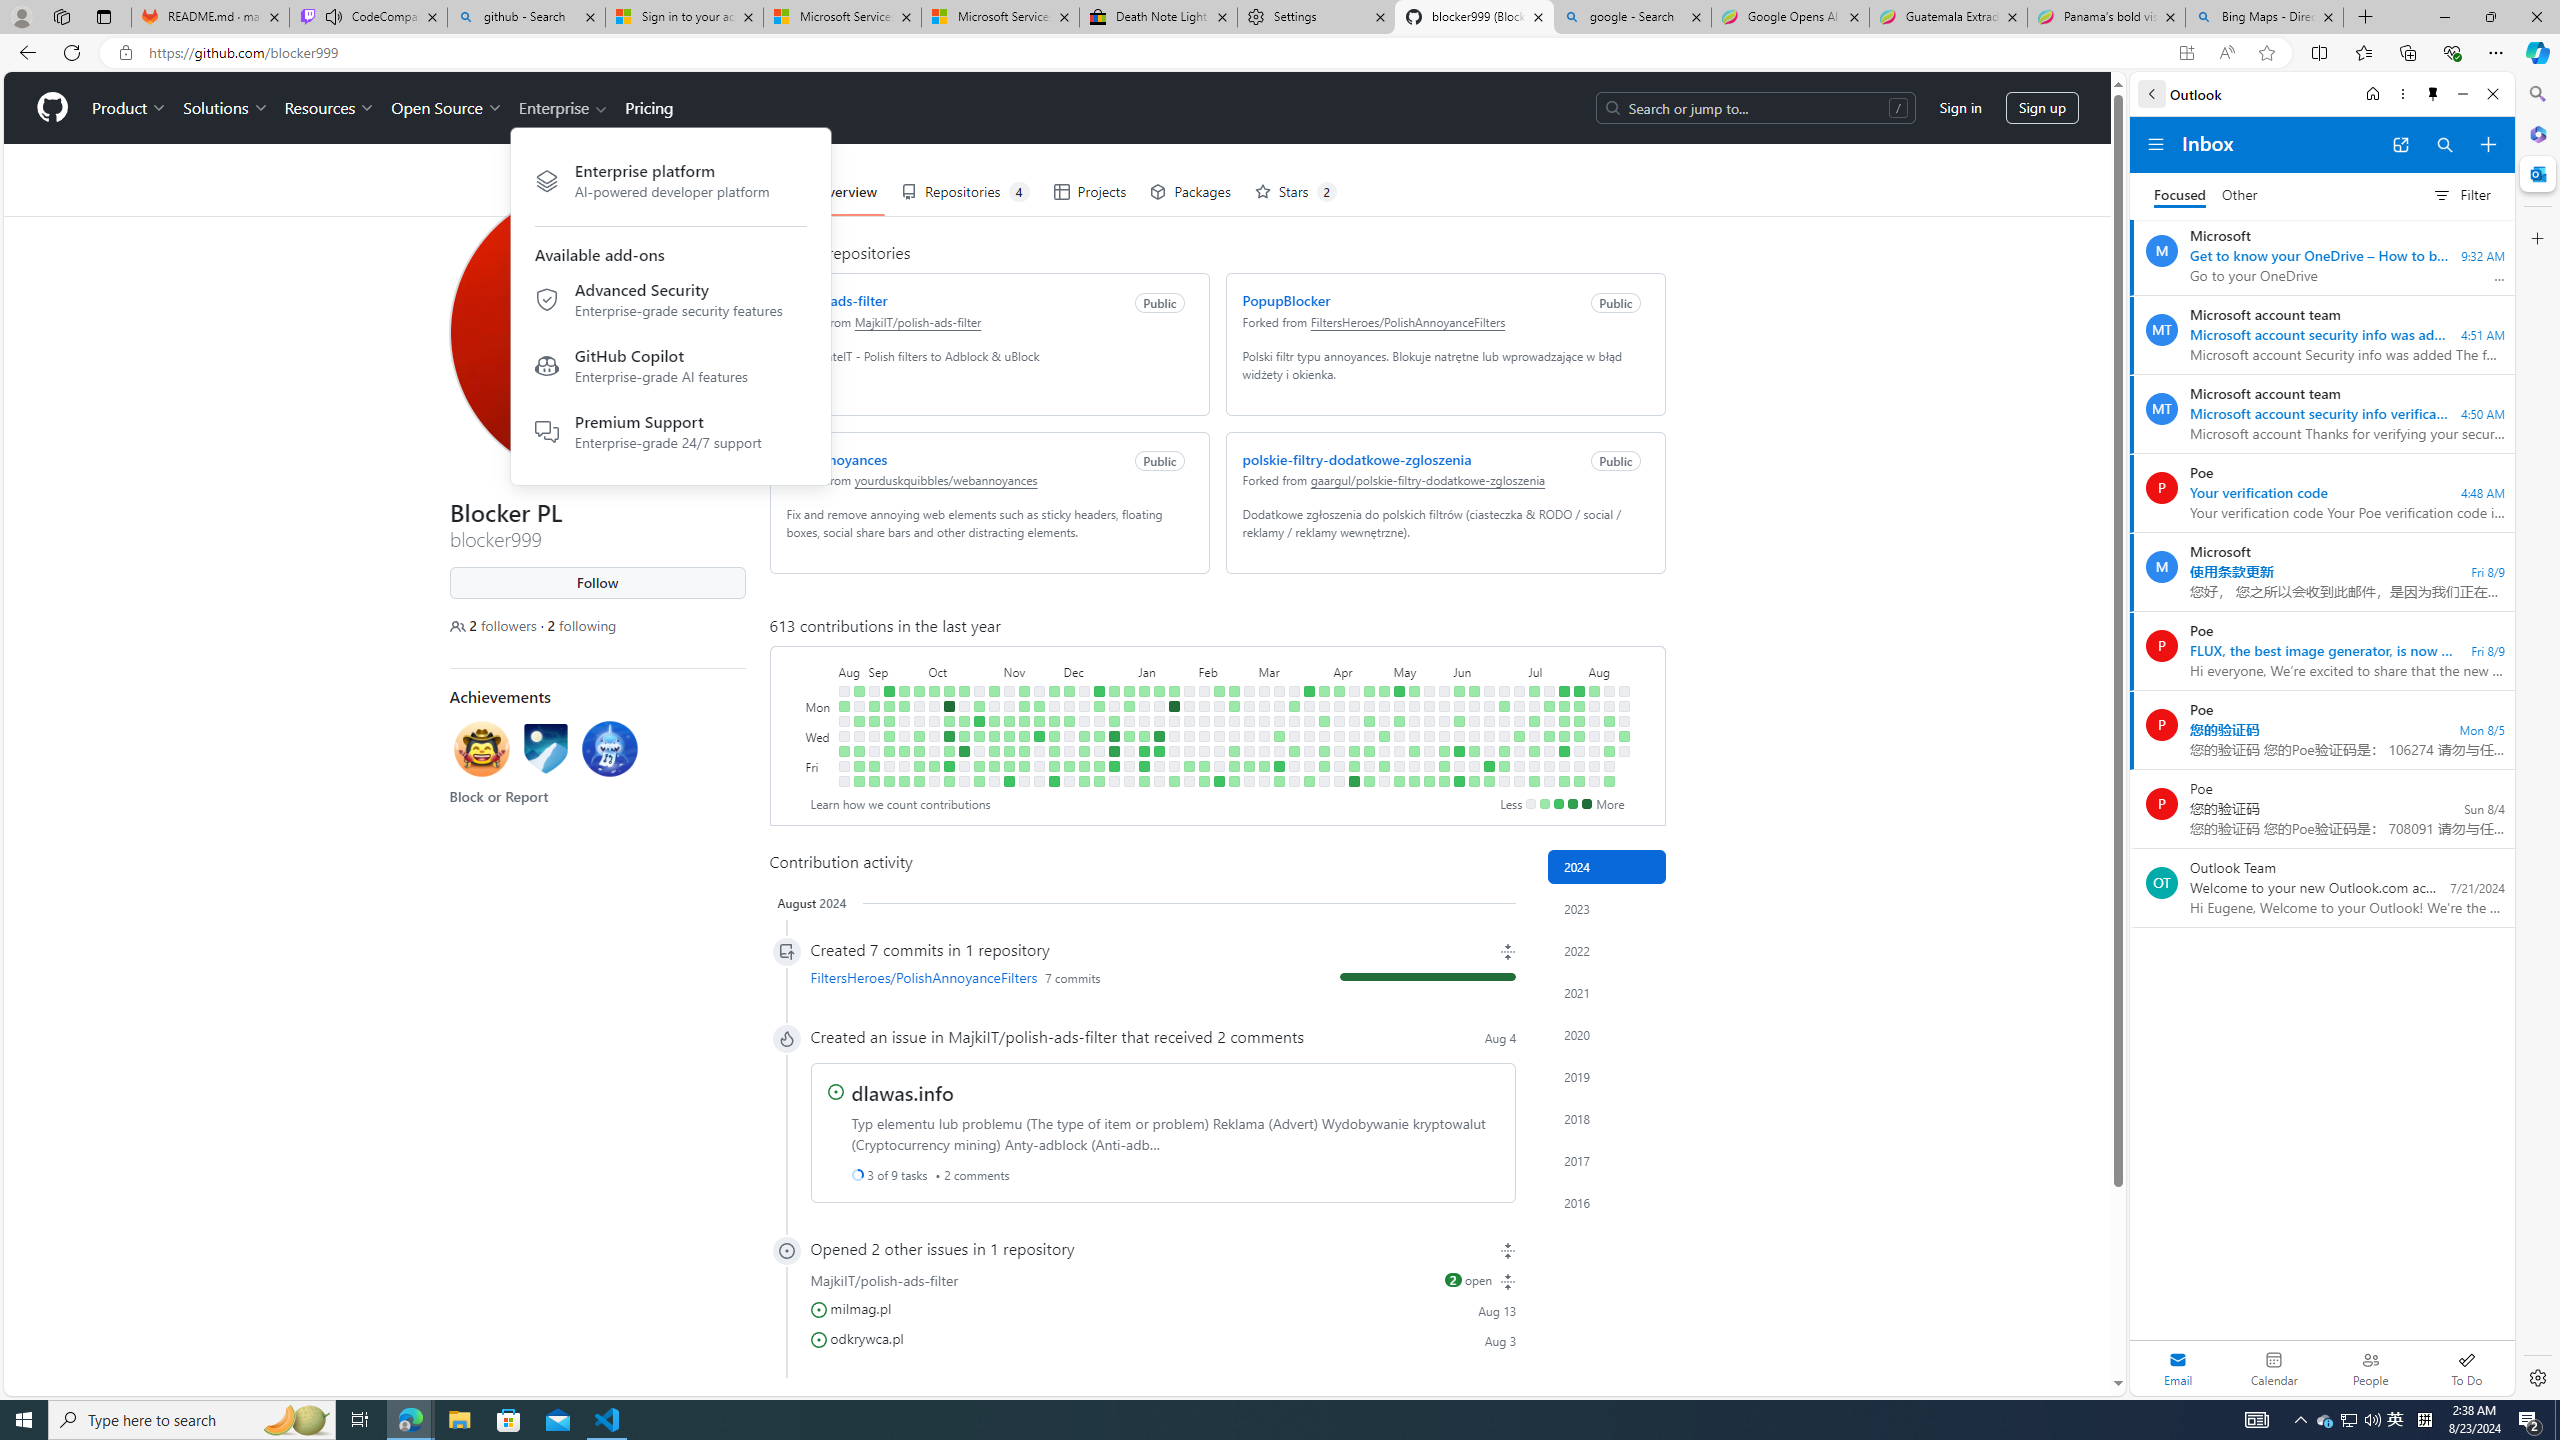 The height and width of the screenshot is (1440, 2560). What do you see at coordinates (1472, 782) in the screenshot?
I see `3 contributions on June 15th.` at bounding box center [1472, 782].